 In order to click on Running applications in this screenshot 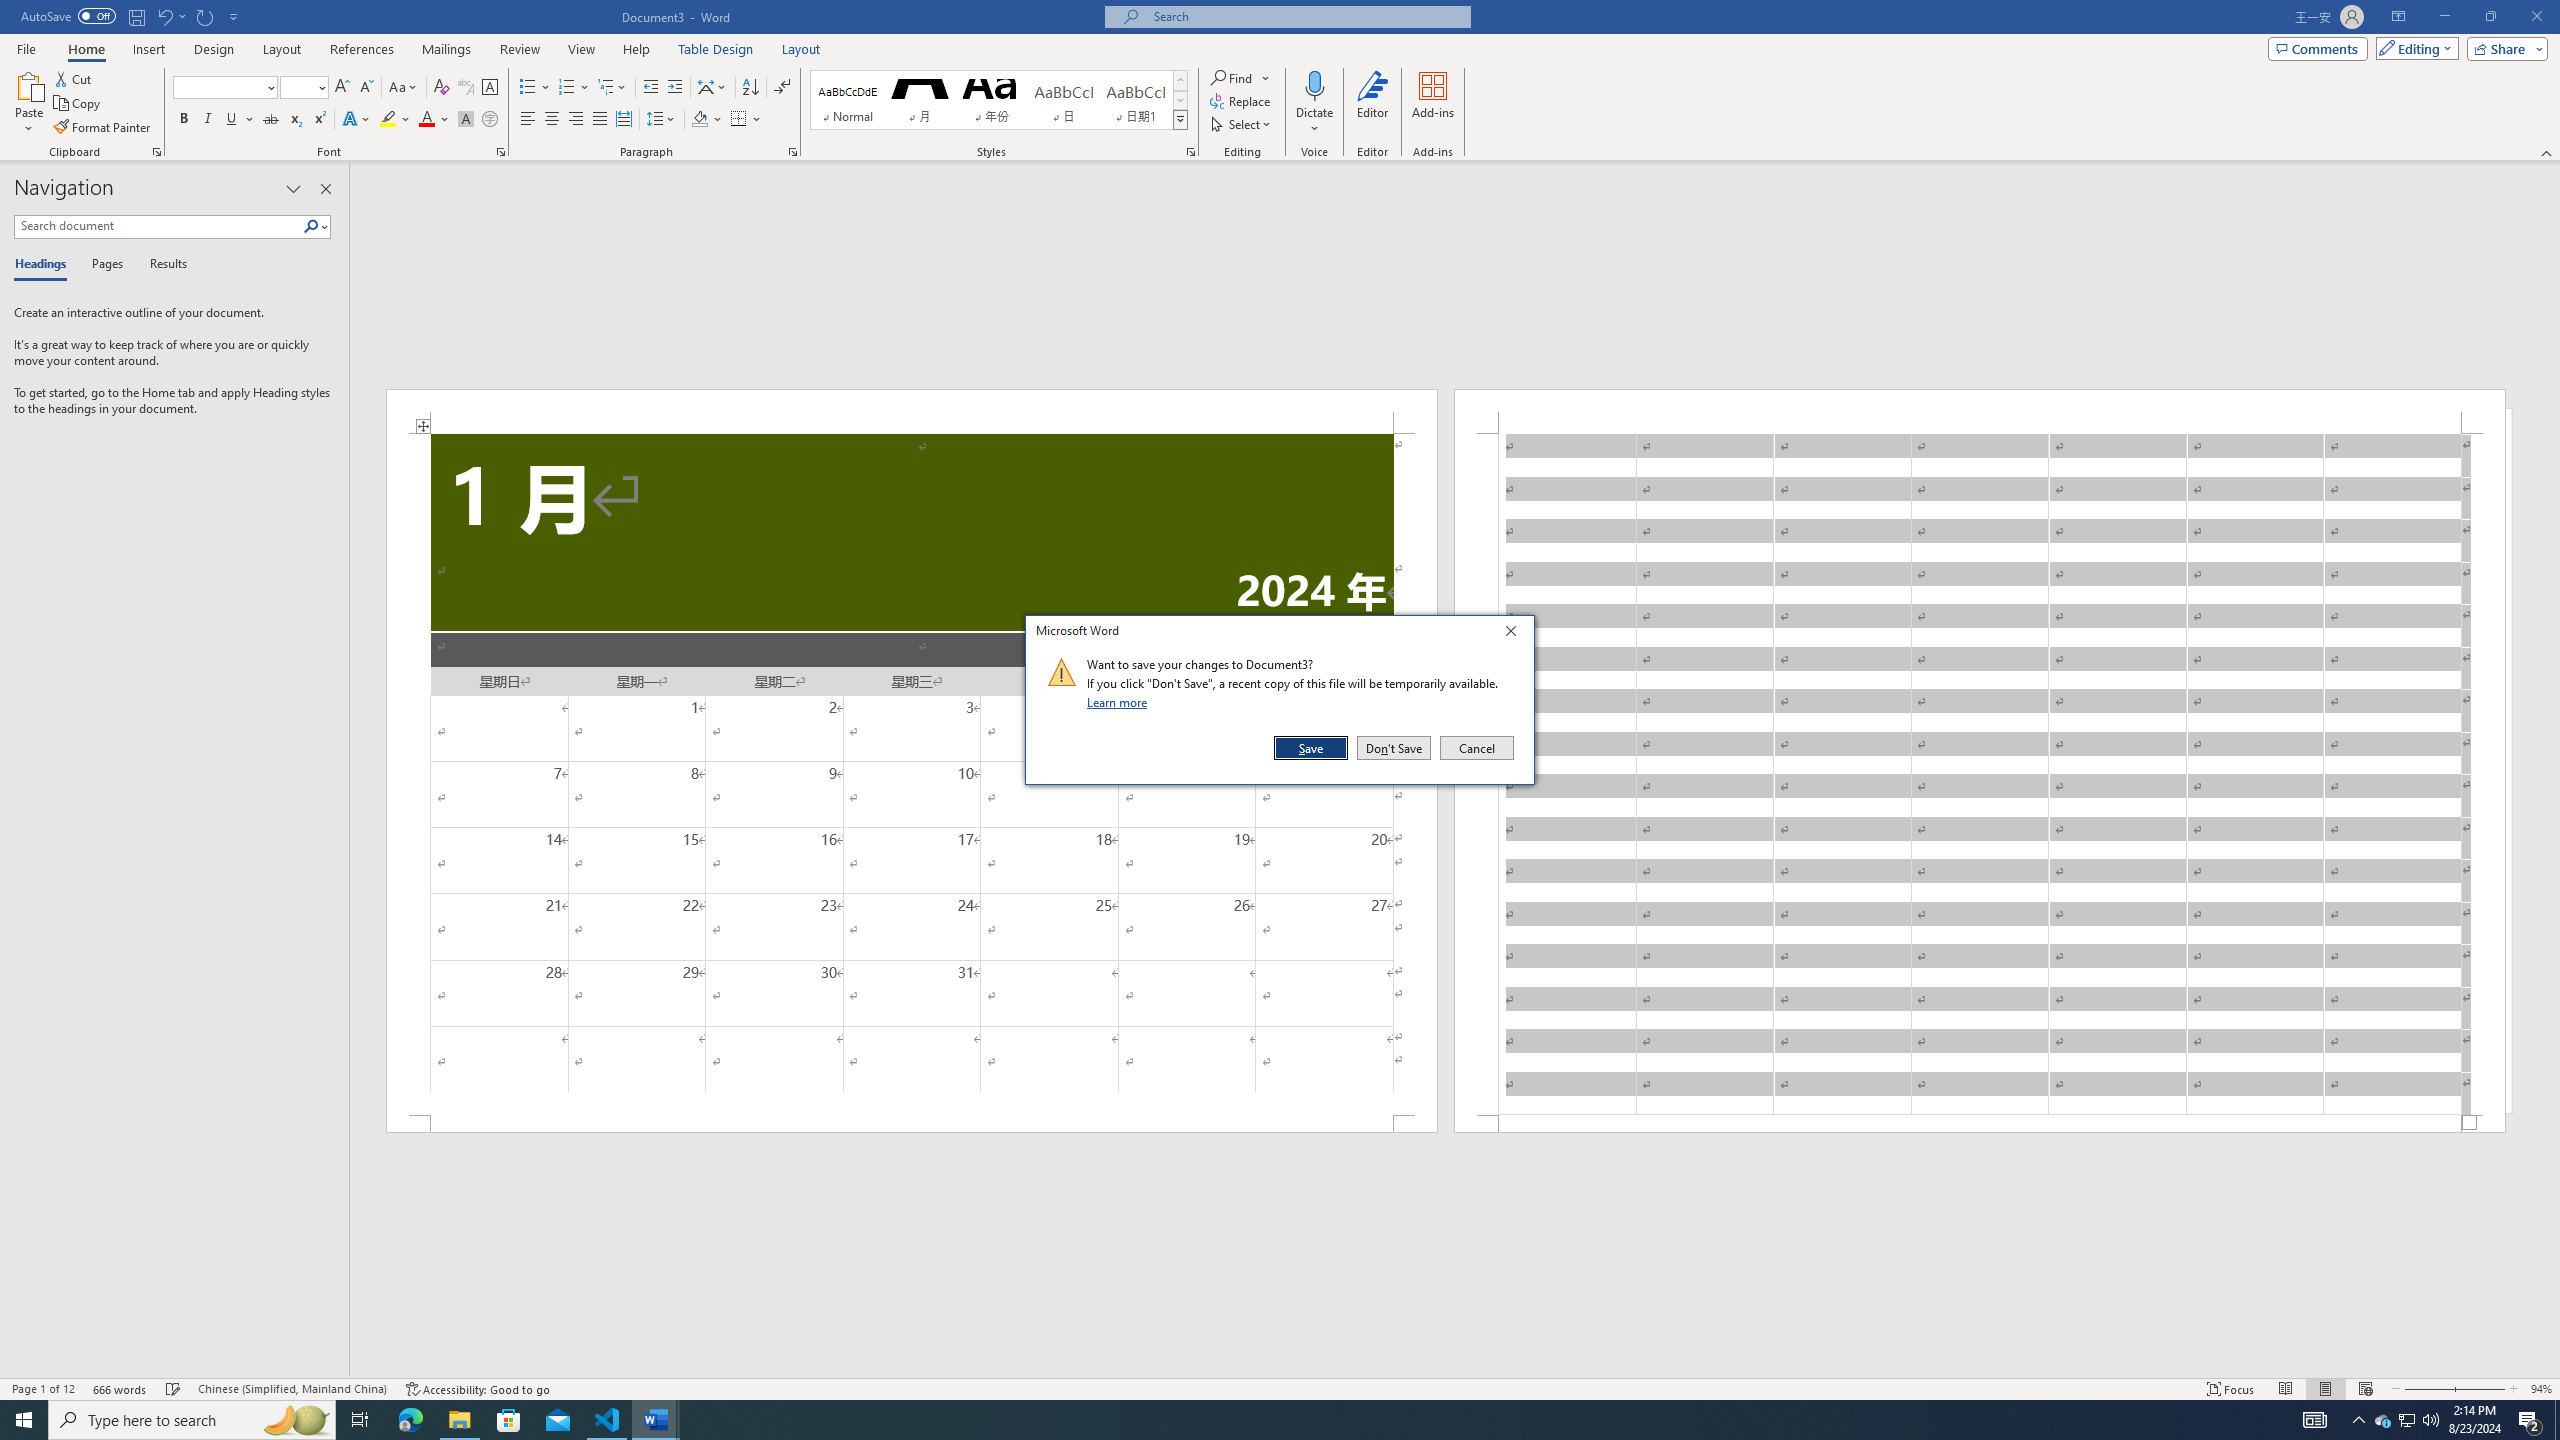, I will do `click(2530, 1420)`.